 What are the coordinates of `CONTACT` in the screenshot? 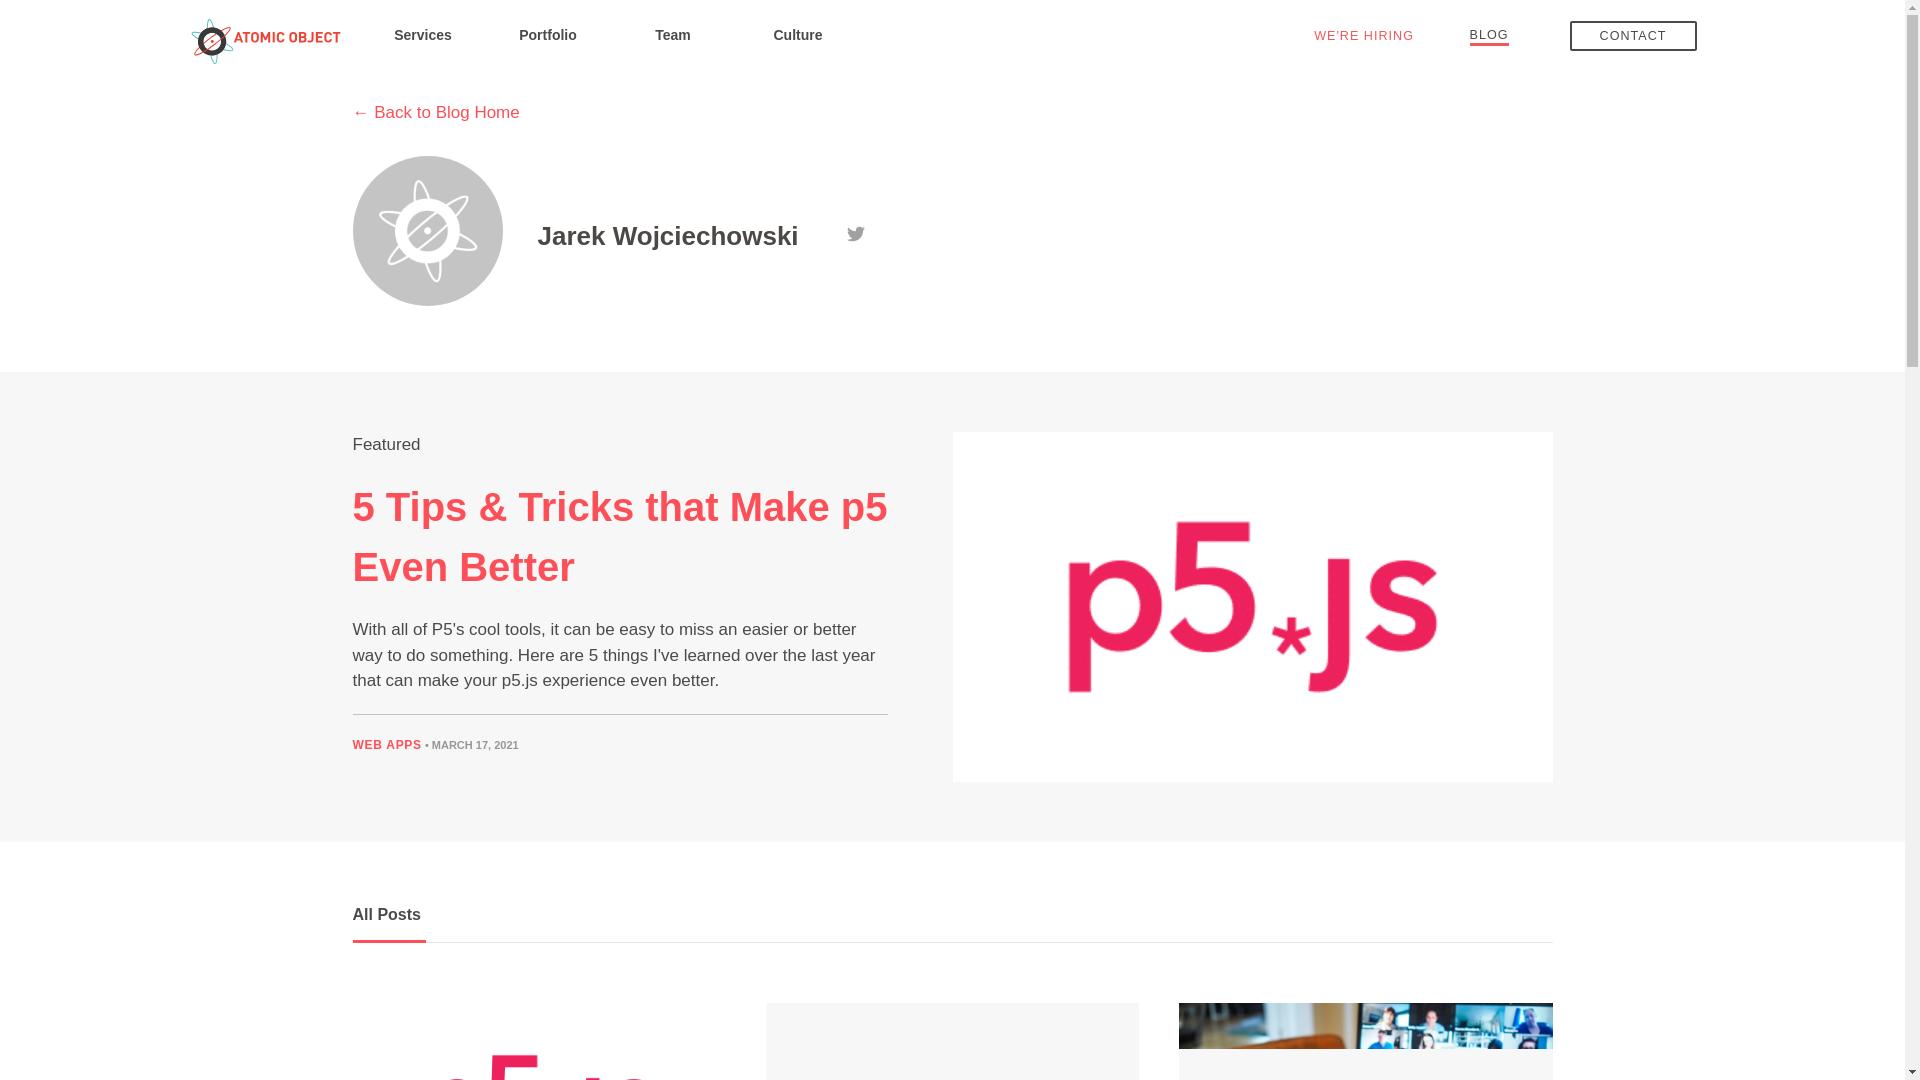 It's located at (1634, 35).